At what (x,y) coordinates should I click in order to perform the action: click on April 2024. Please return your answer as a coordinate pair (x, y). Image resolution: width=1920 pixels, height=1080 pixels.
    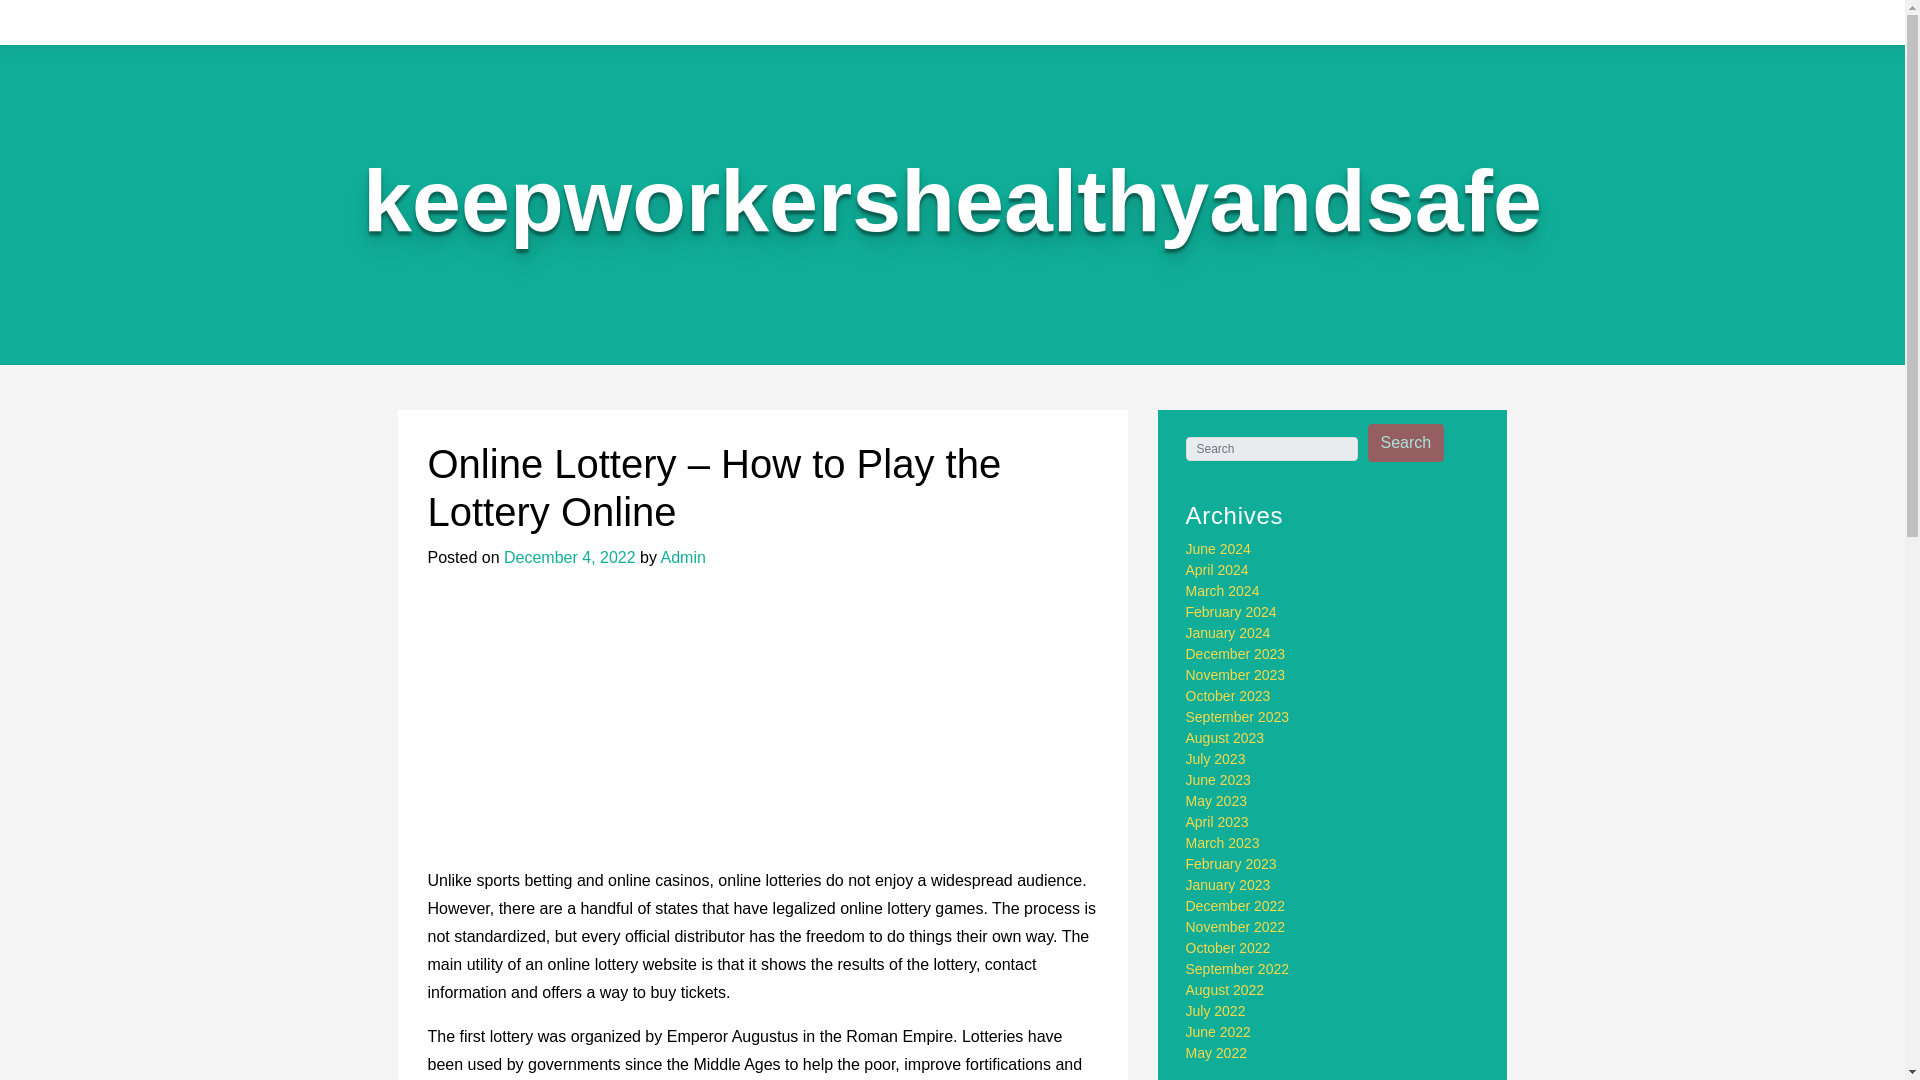
    Looking at the image, I should click on (1218, 569).